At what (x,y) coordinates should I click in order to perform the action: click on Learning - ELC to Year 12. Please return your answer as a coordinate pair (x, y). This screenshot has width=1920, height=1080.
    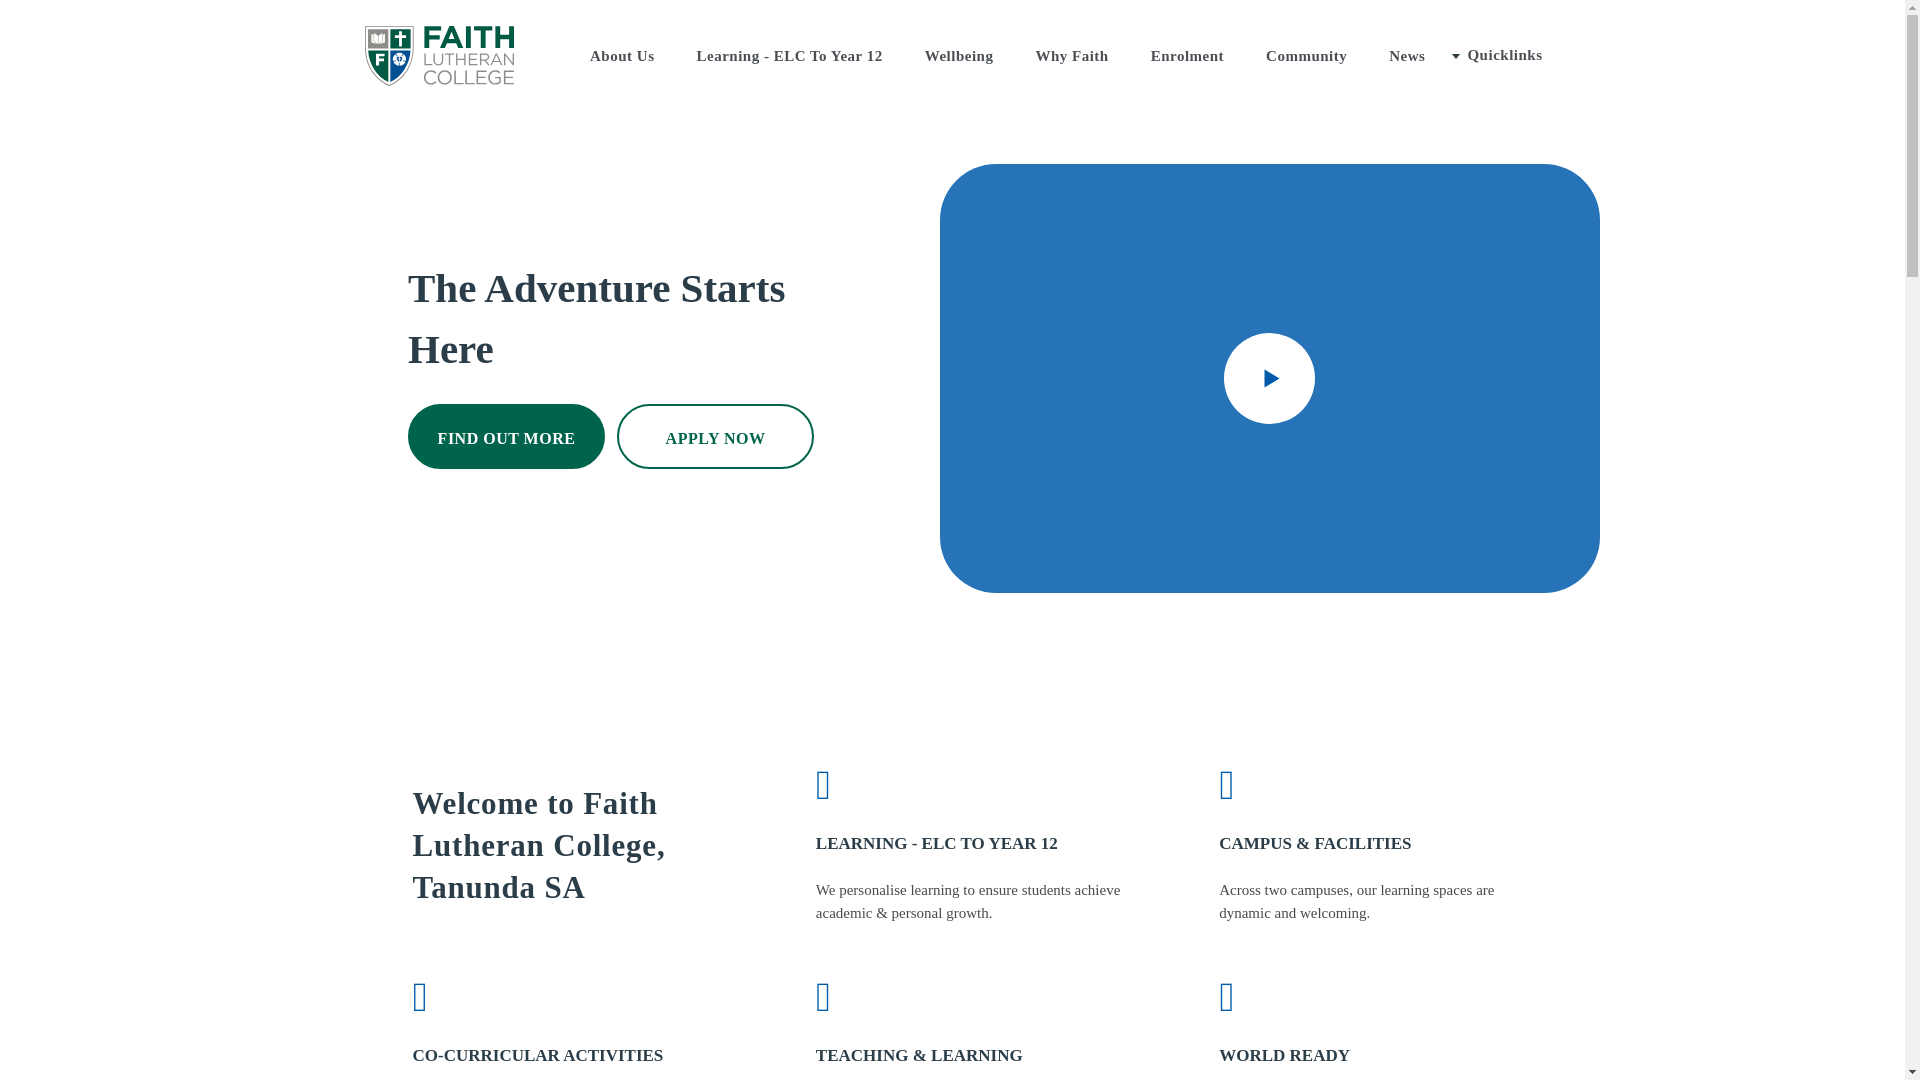
    Looking at the image, I should click on (972, 798).